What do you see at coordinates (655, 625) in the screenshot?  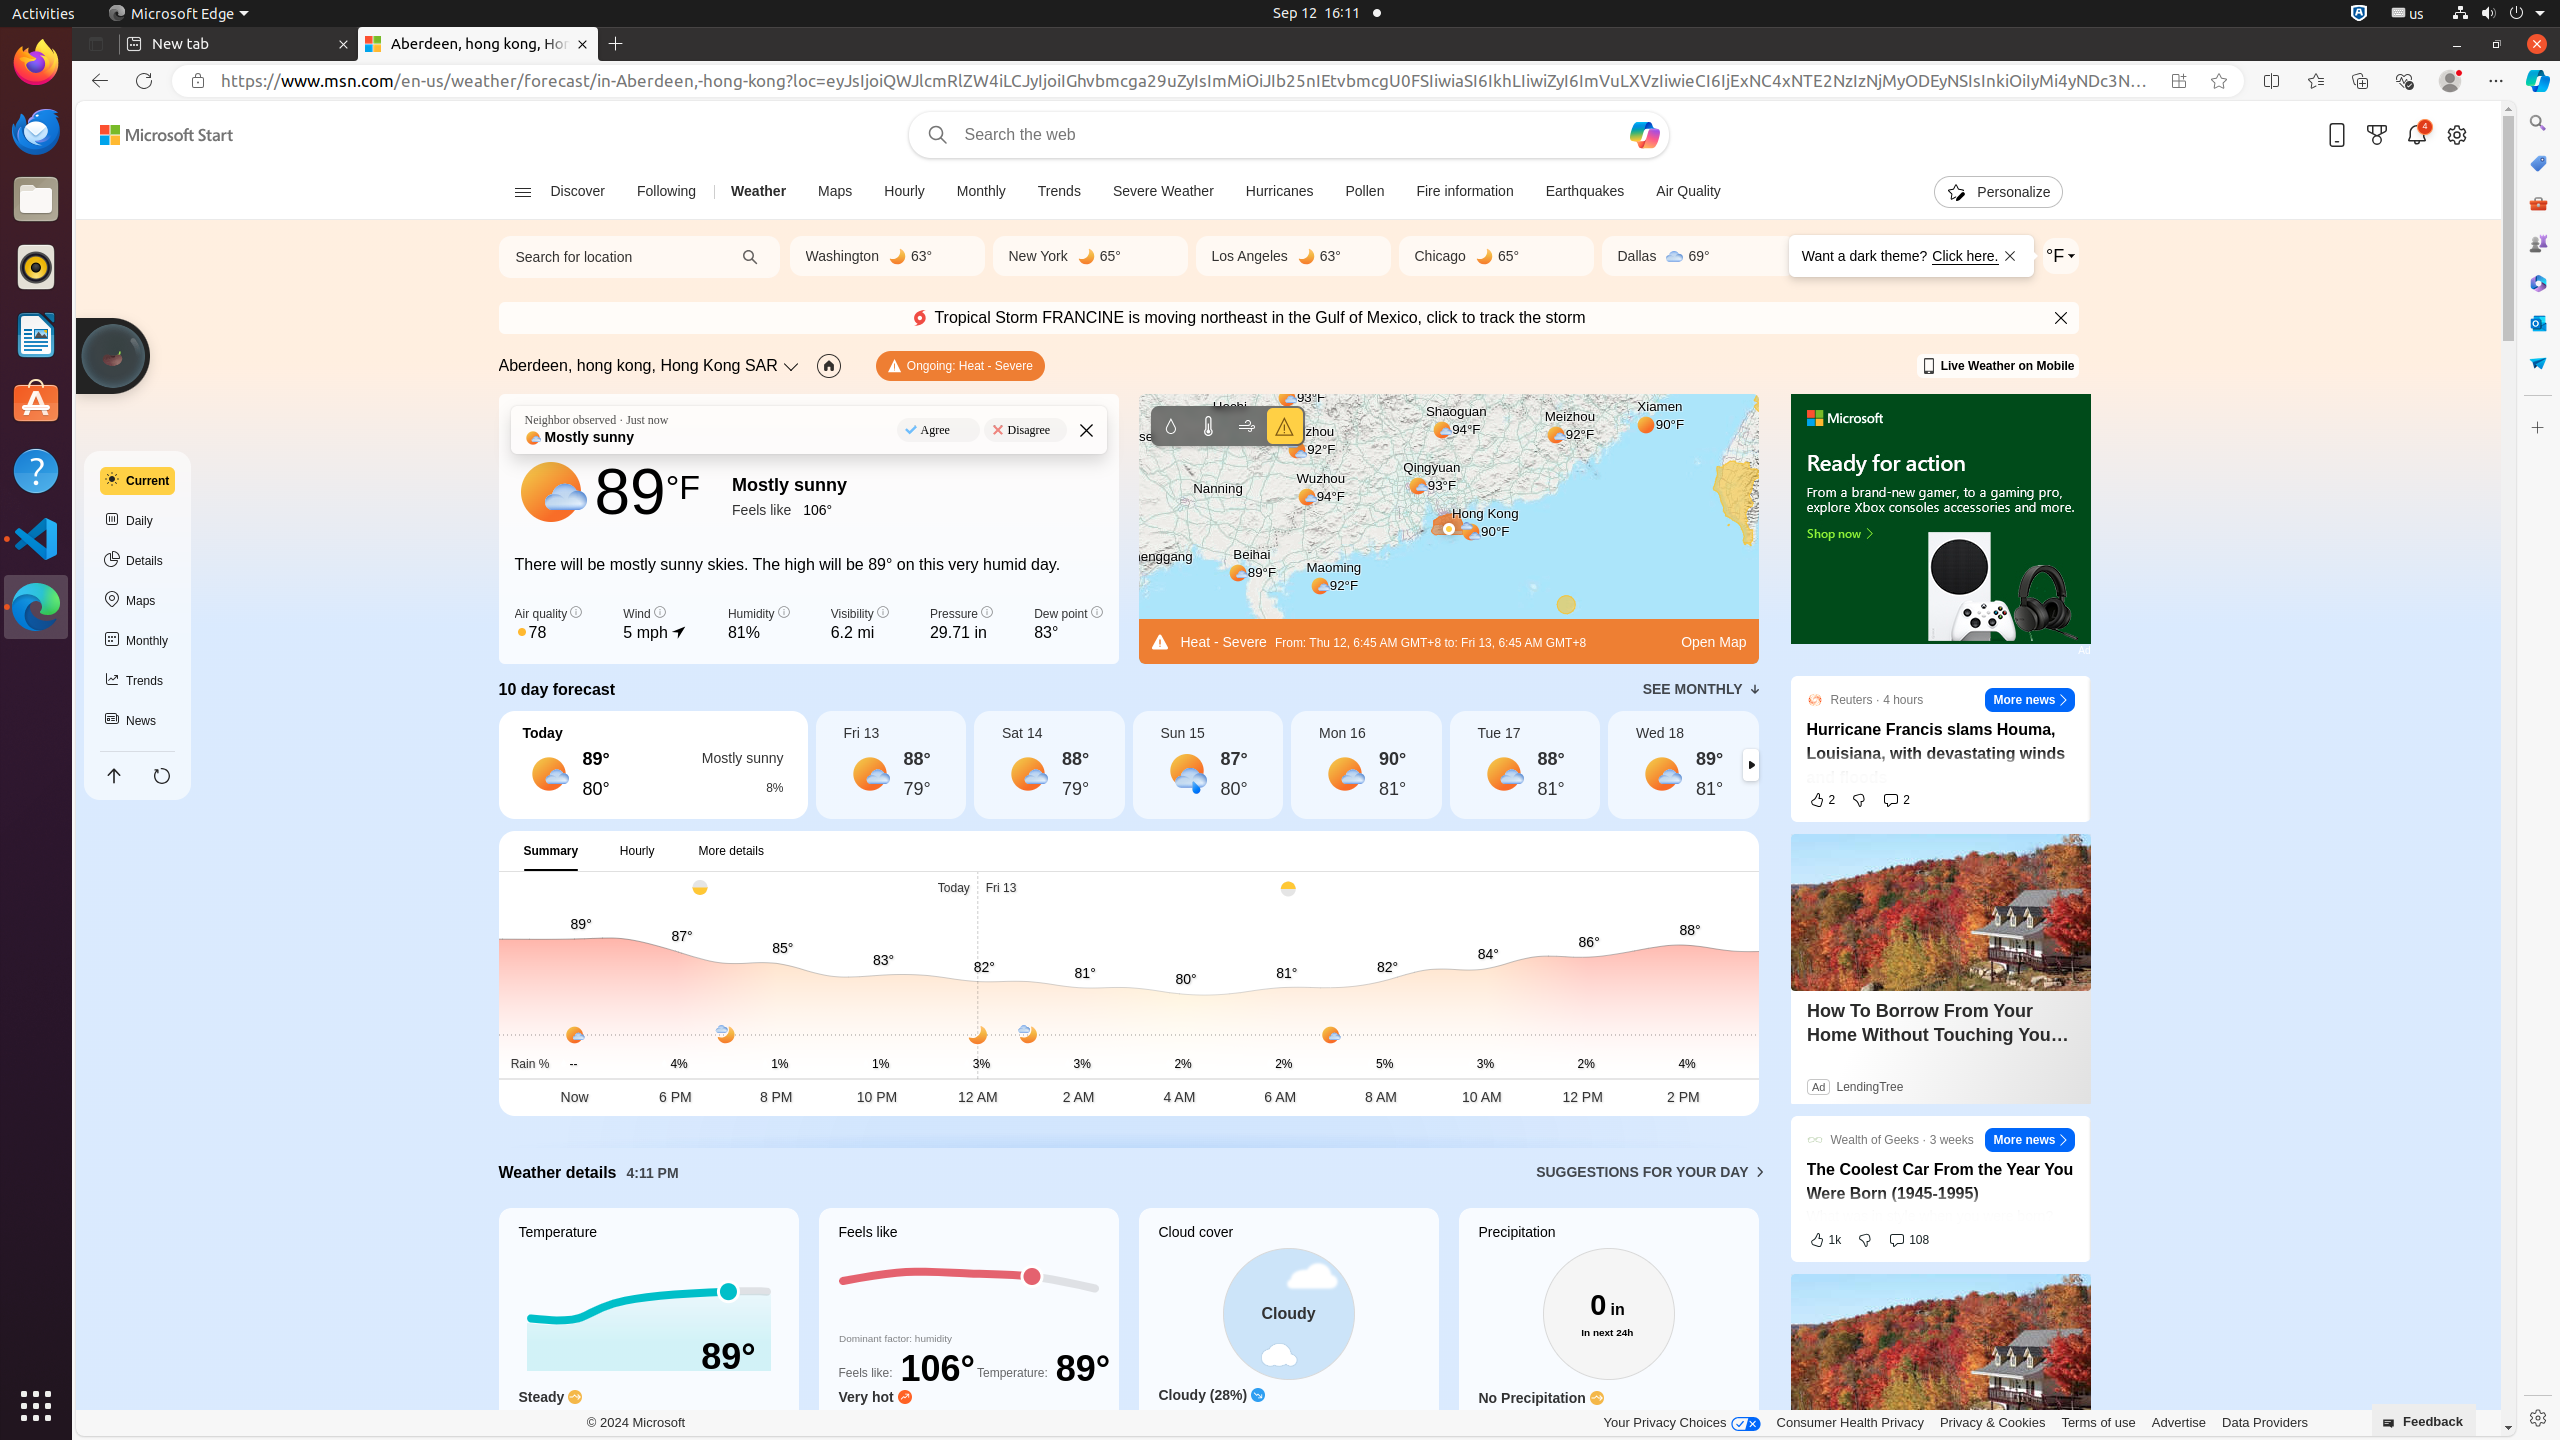 I see `Wind 5 mph` at bounding box center [655, 625].